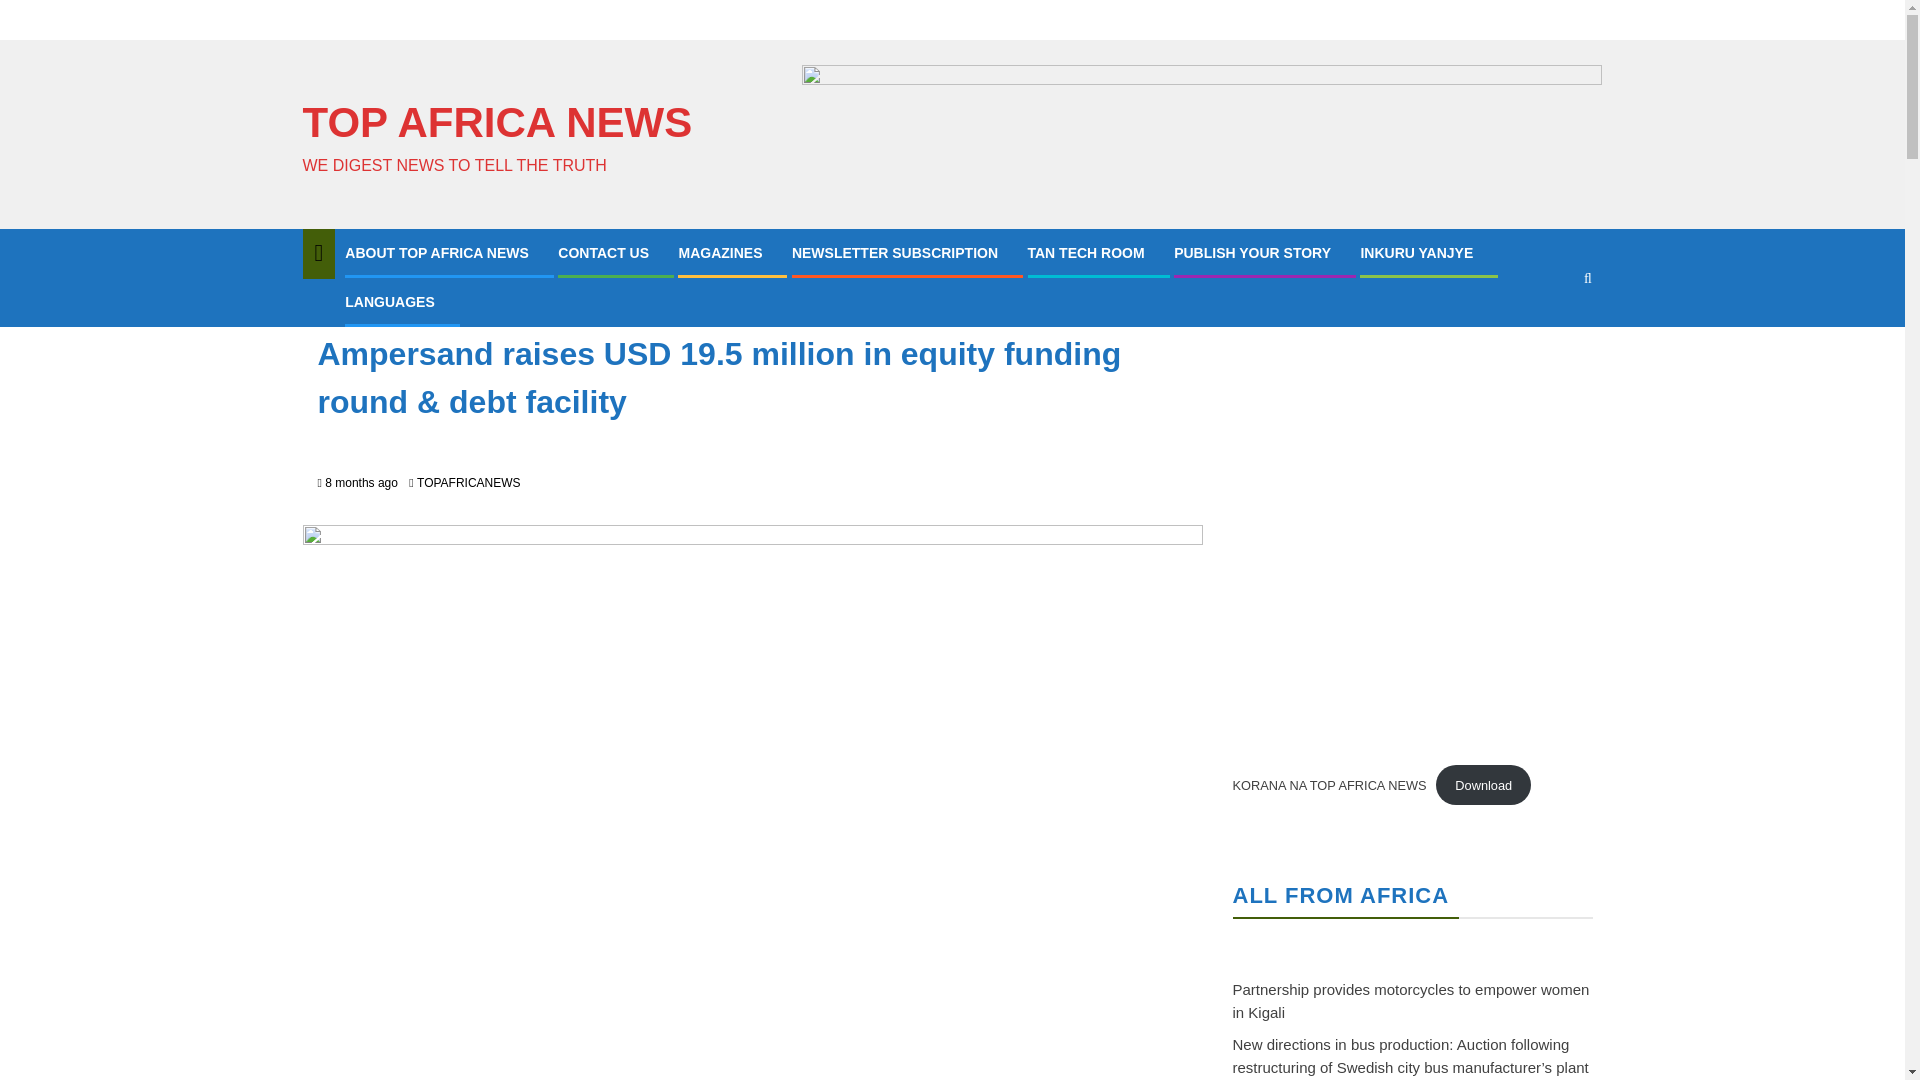 The width and height of the screenshot is (1920, 1080). What do you see at coordinates (496, 122) in the screenshot?
I see `TOP AFRICA NEWS` at bounding box center [496, 122].